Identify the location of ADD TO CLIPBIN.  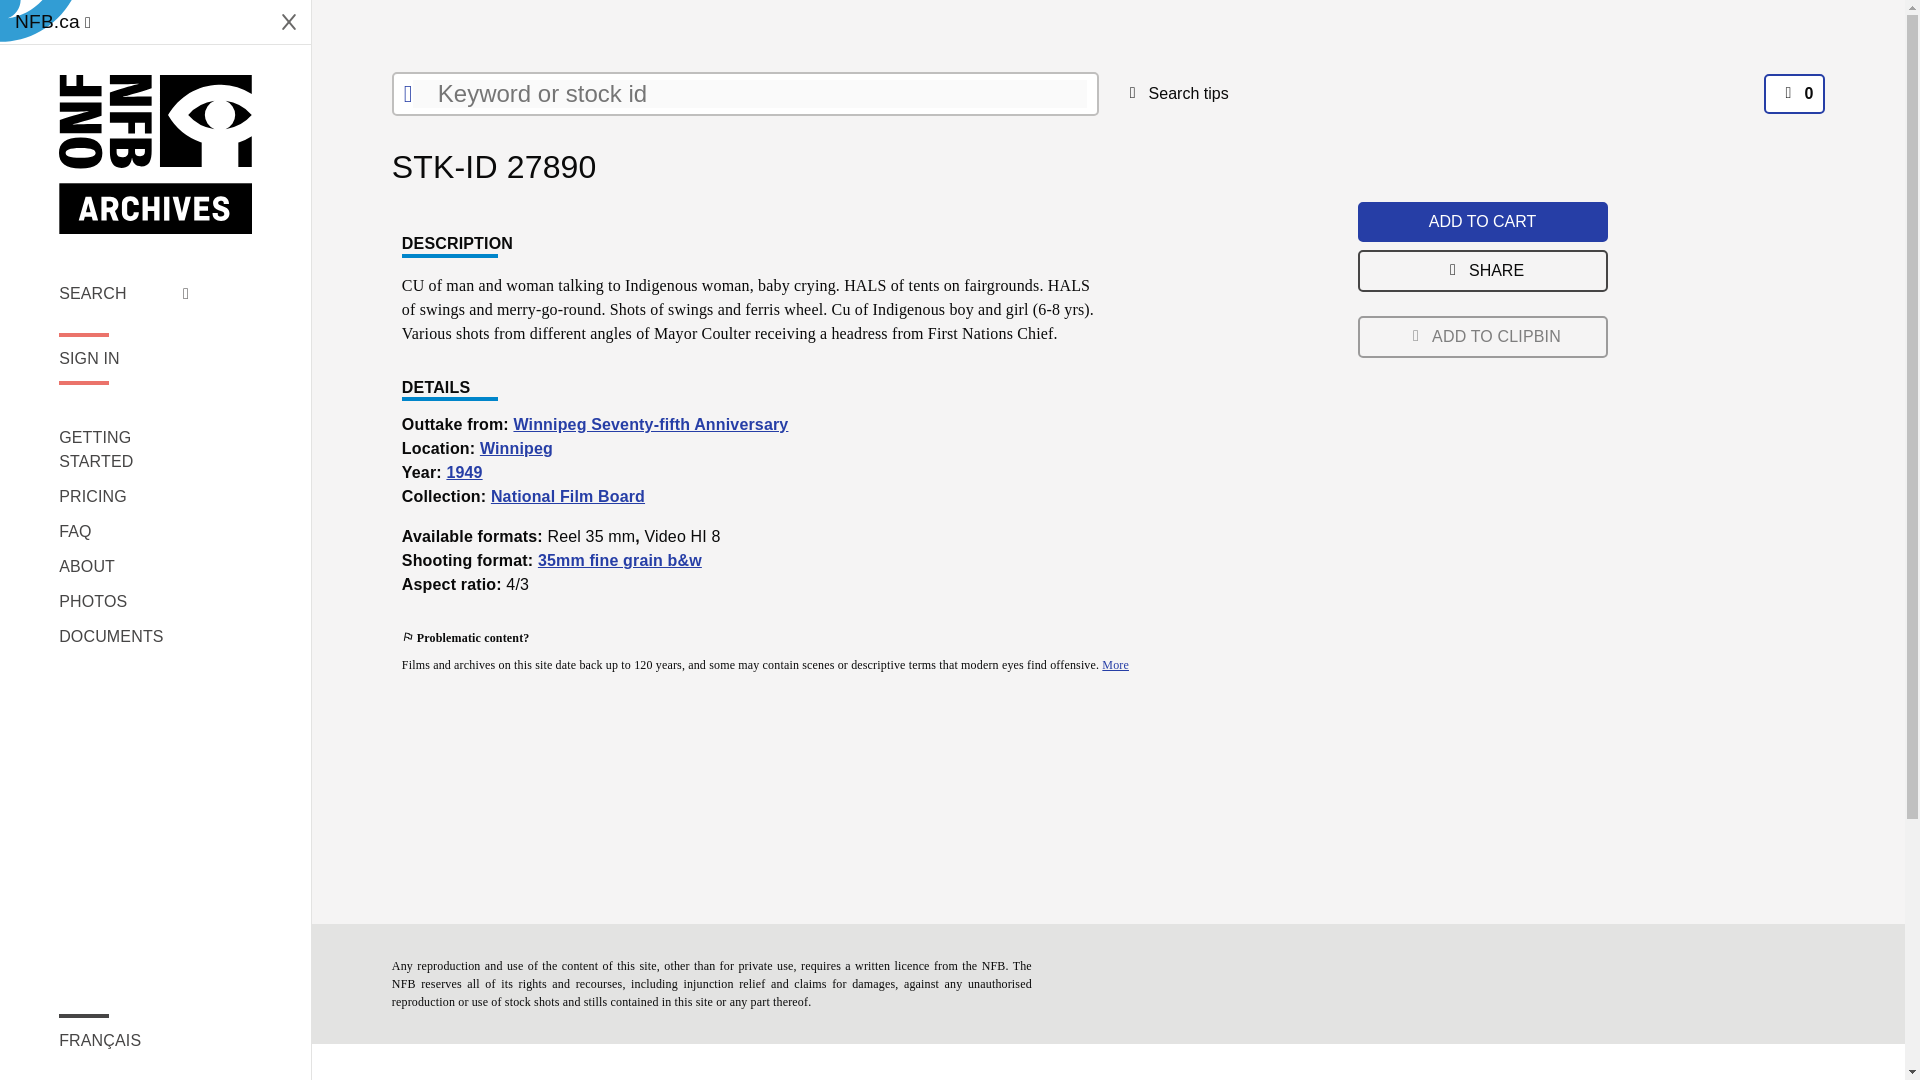
(1482, 336).